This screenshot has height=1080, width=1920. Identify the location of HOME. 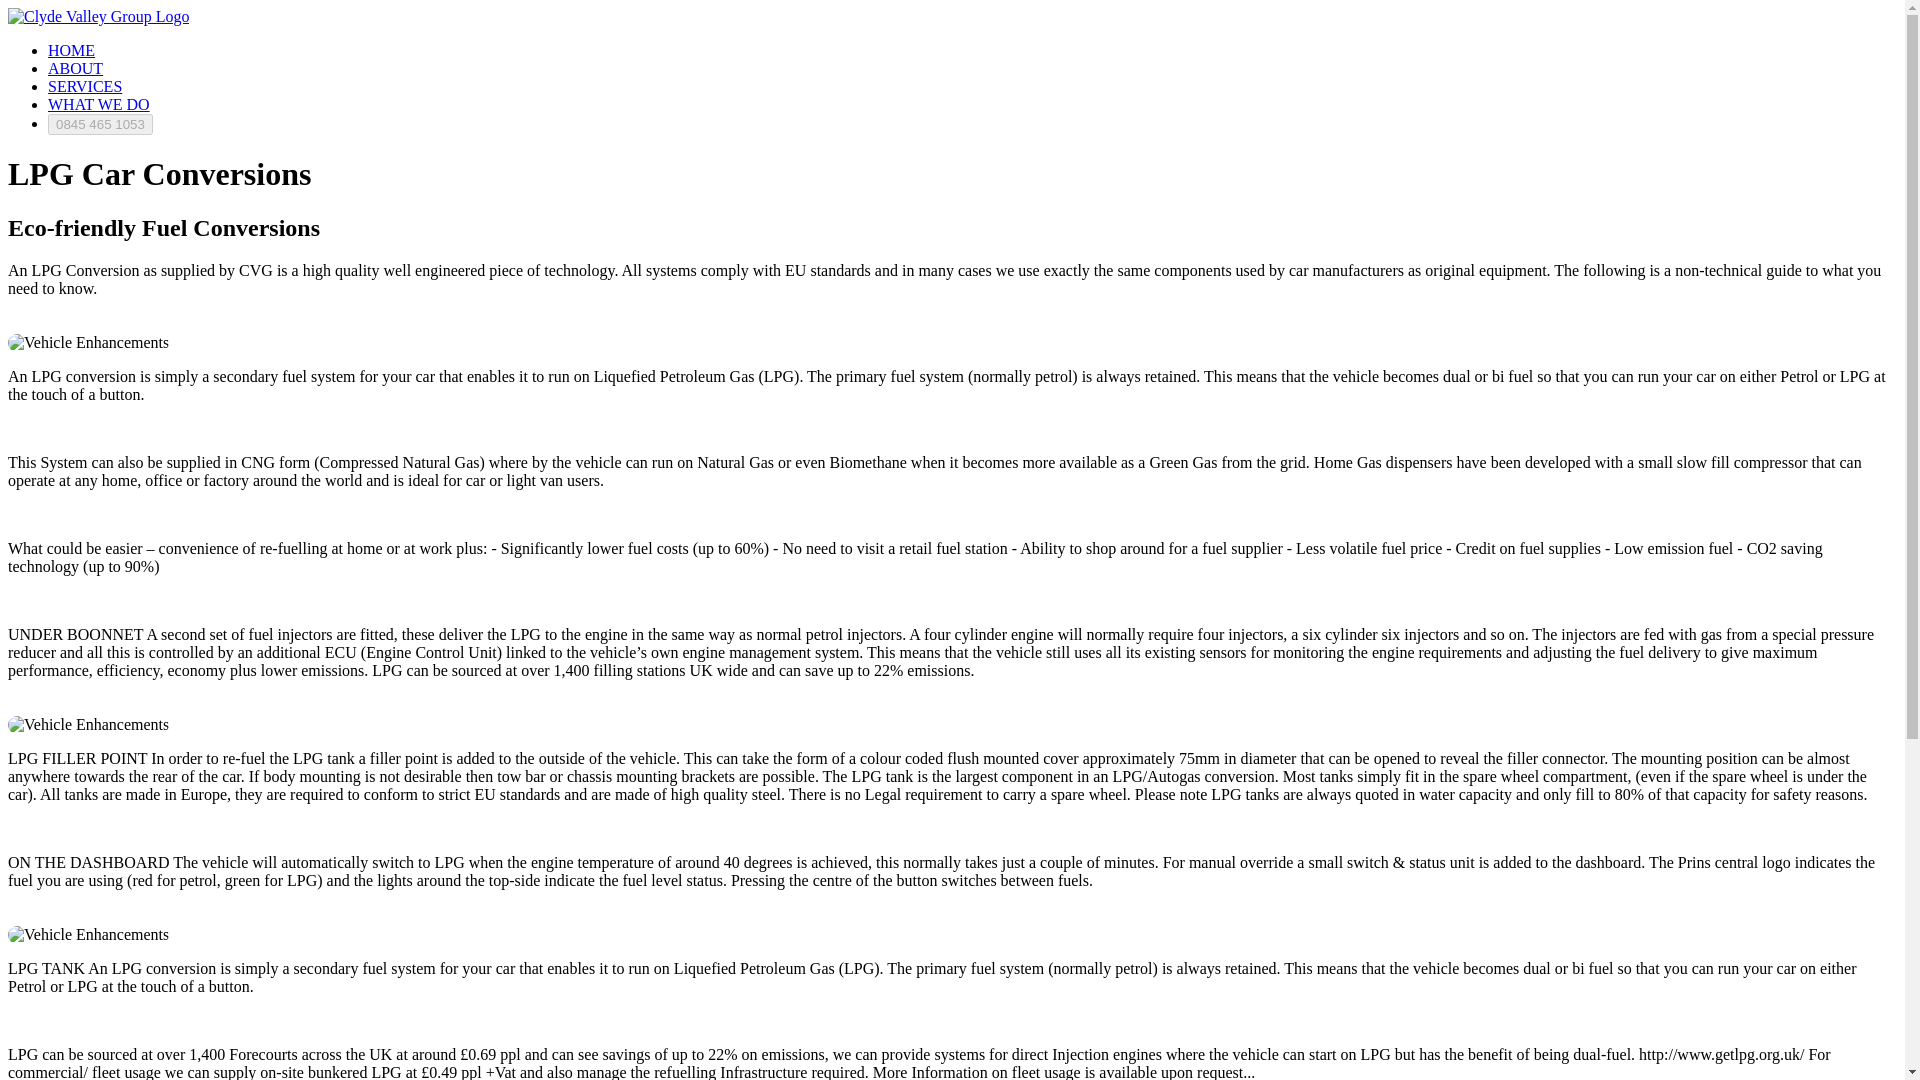
(71, 50).